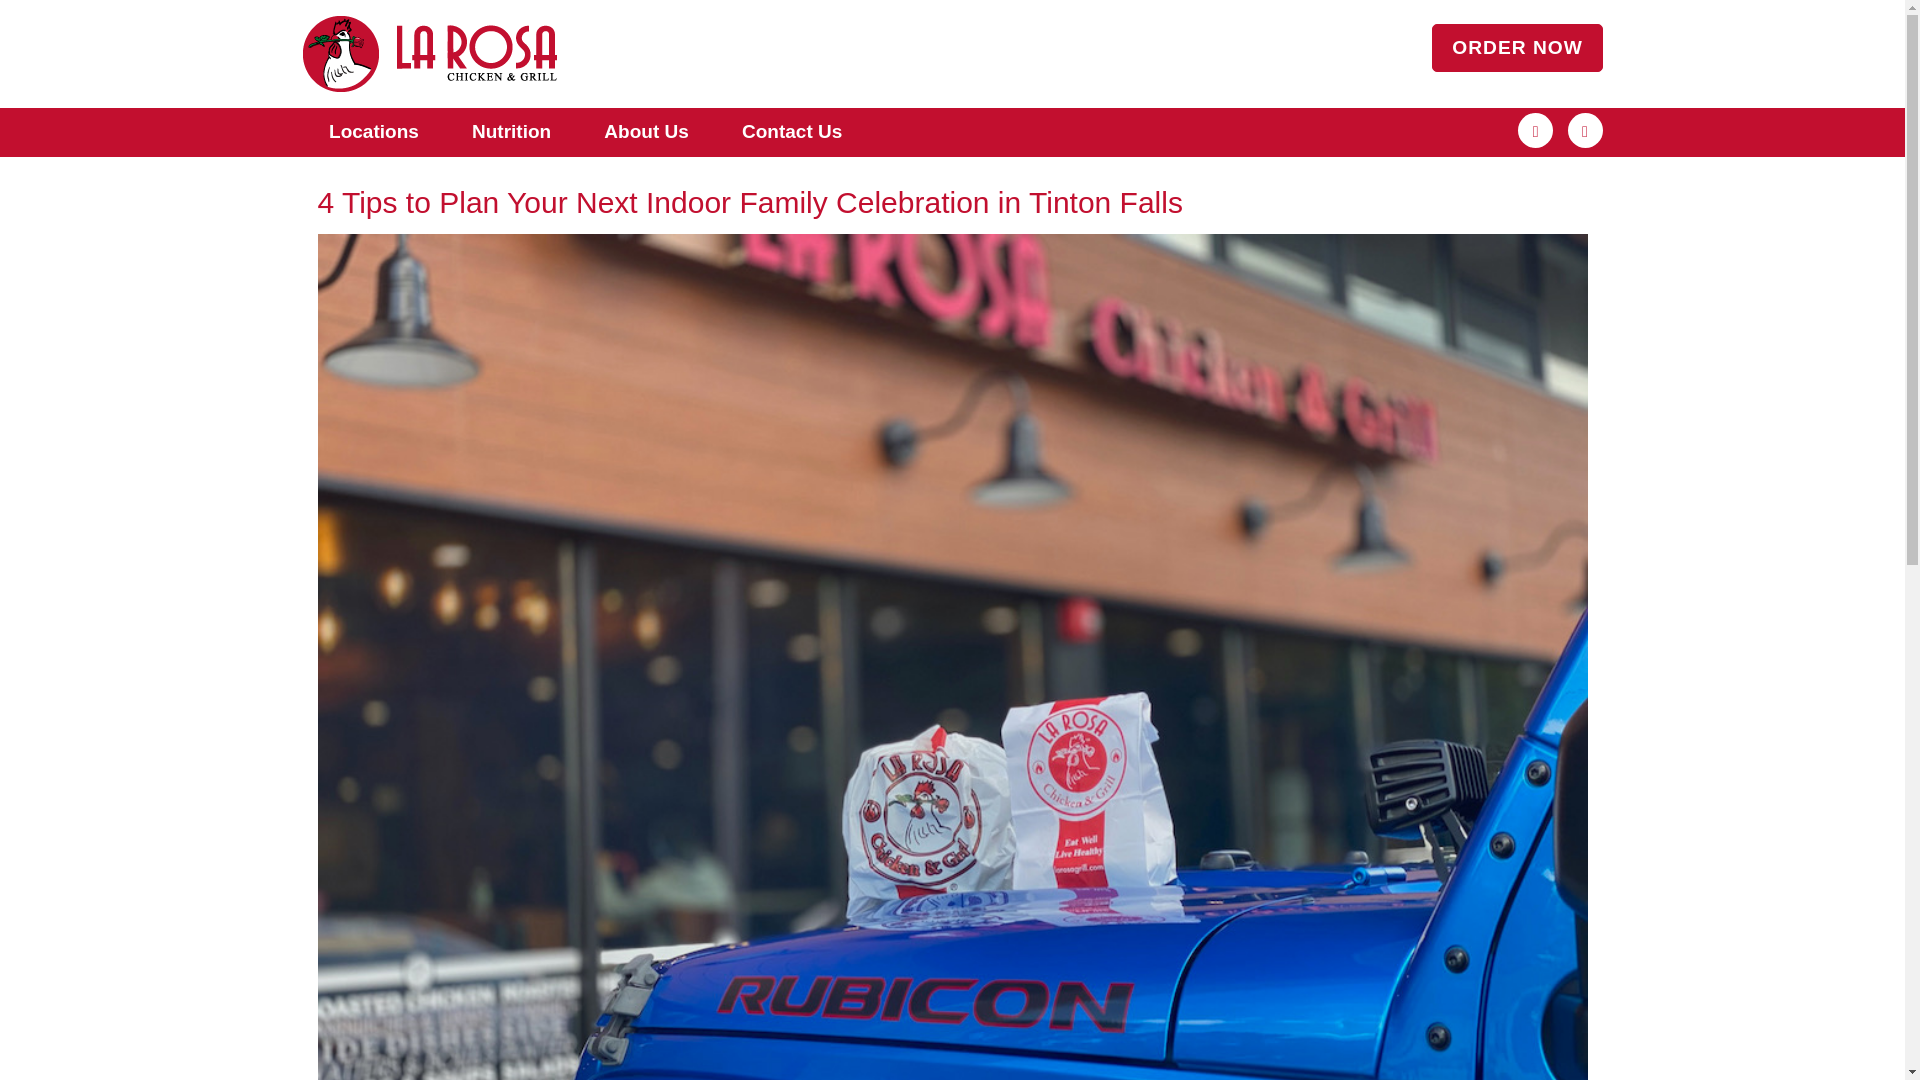  Describe the element at coordinates (374, 132) in the screenshot. I see `Locations` at that location.